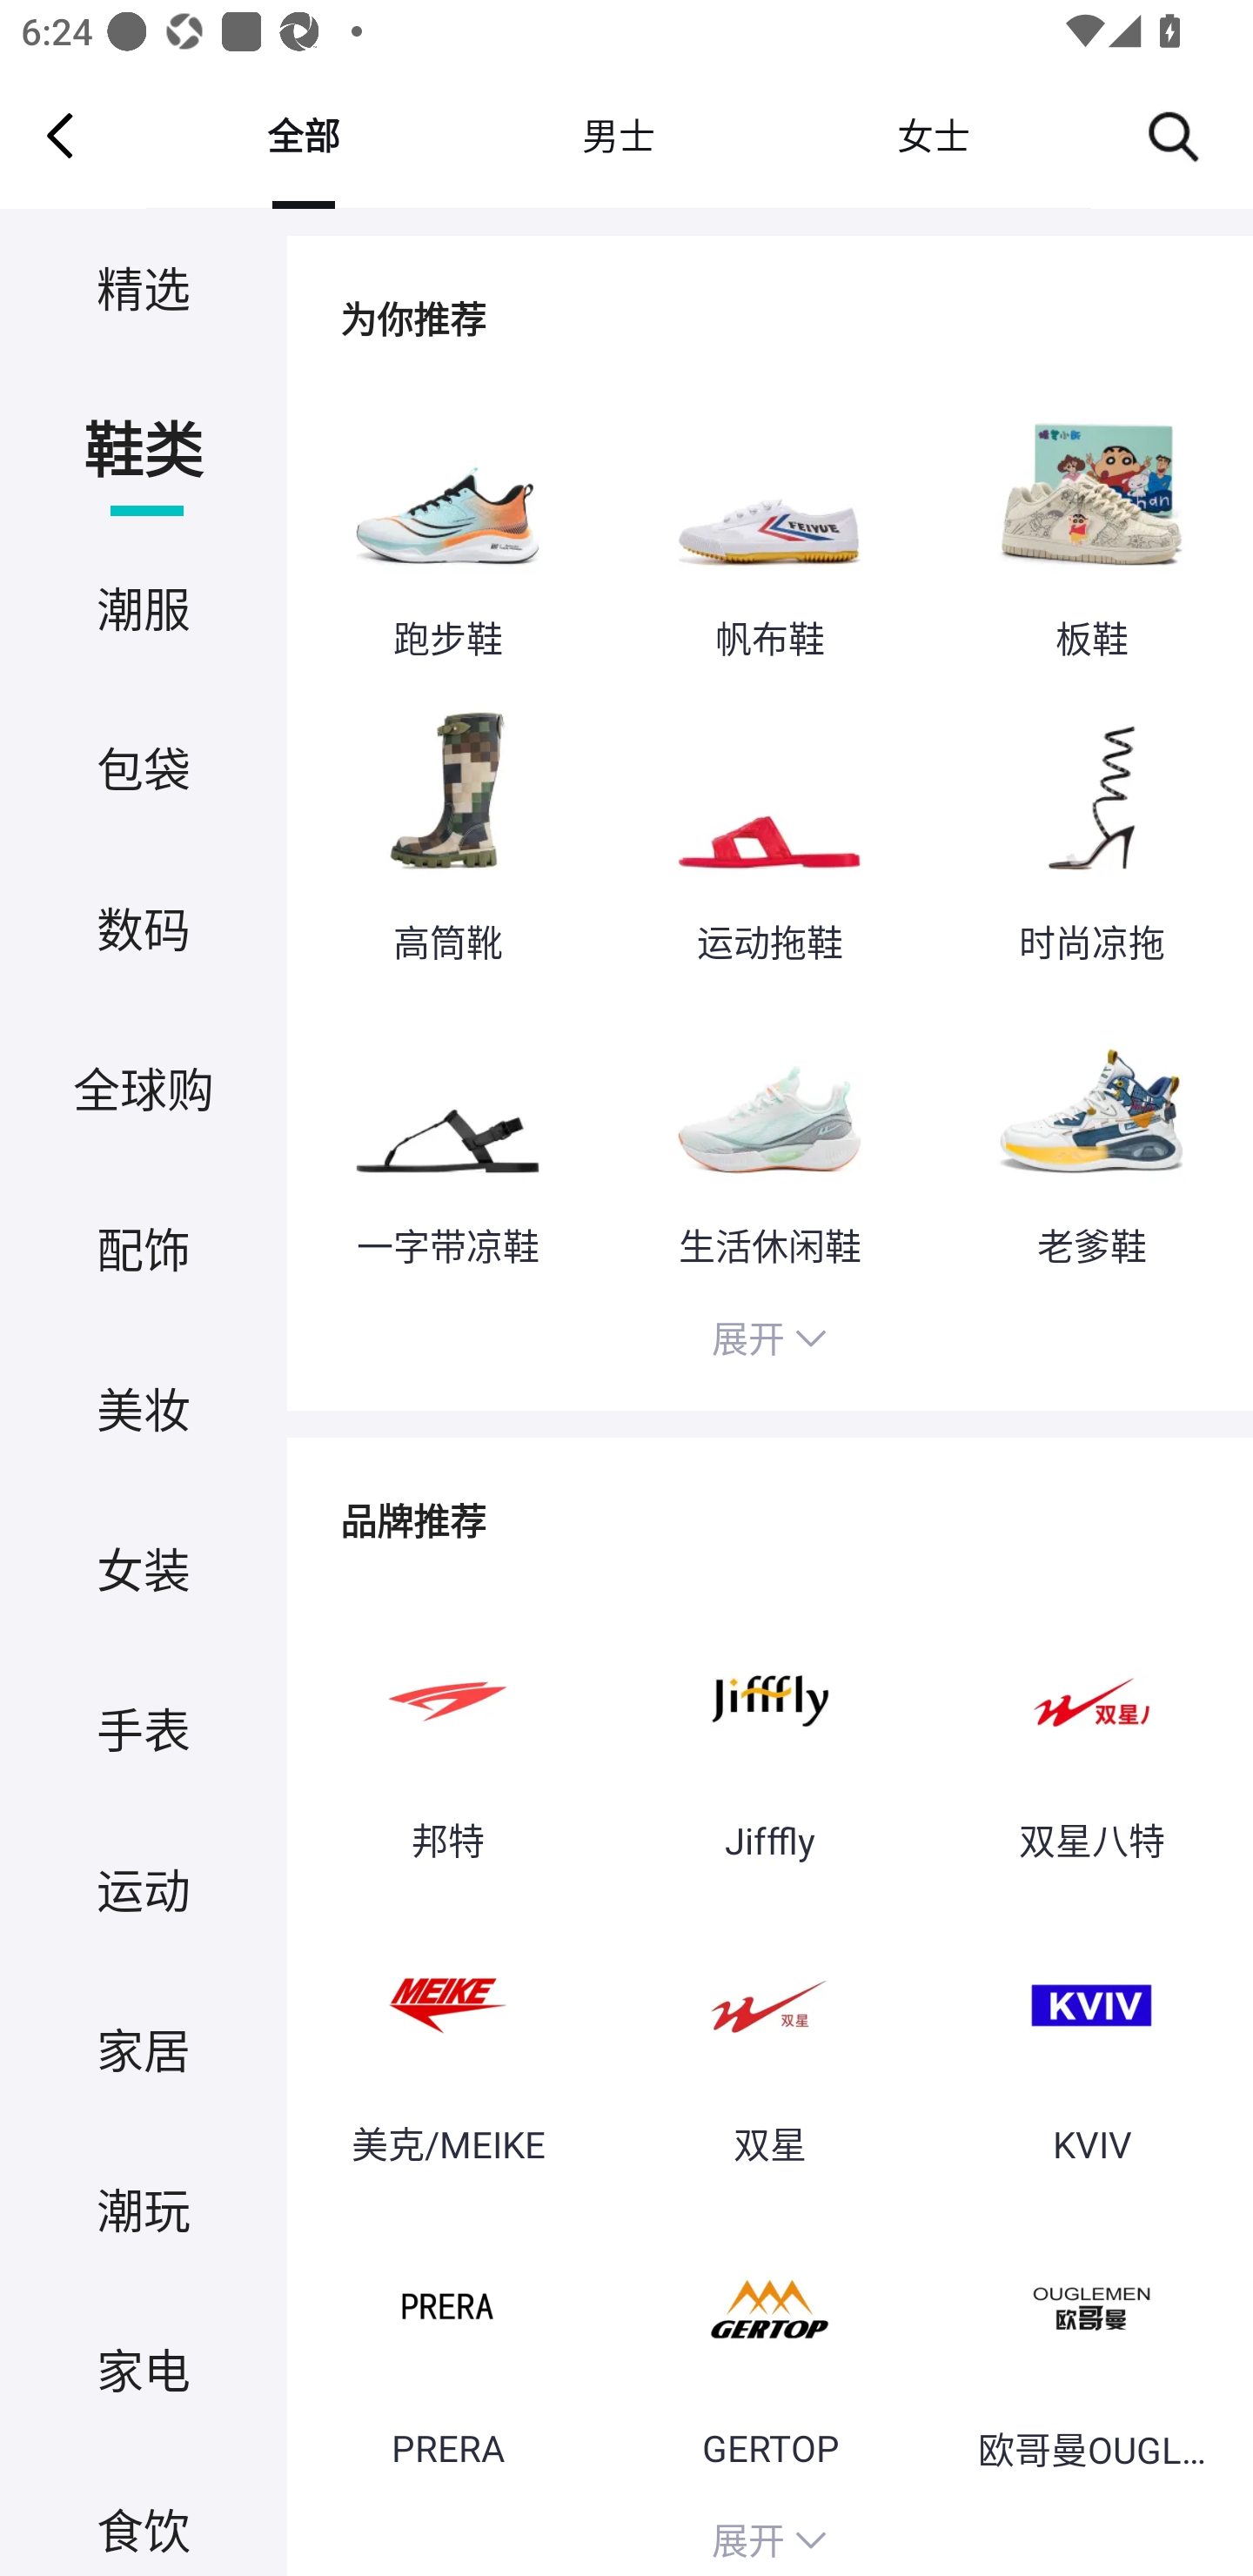 The height and width of the screenshot is (2576, 1253). What do you see at coordinates (1091, 2040) in the screenshot?
I see `KVIV` at bounding box center [1091, 2040].